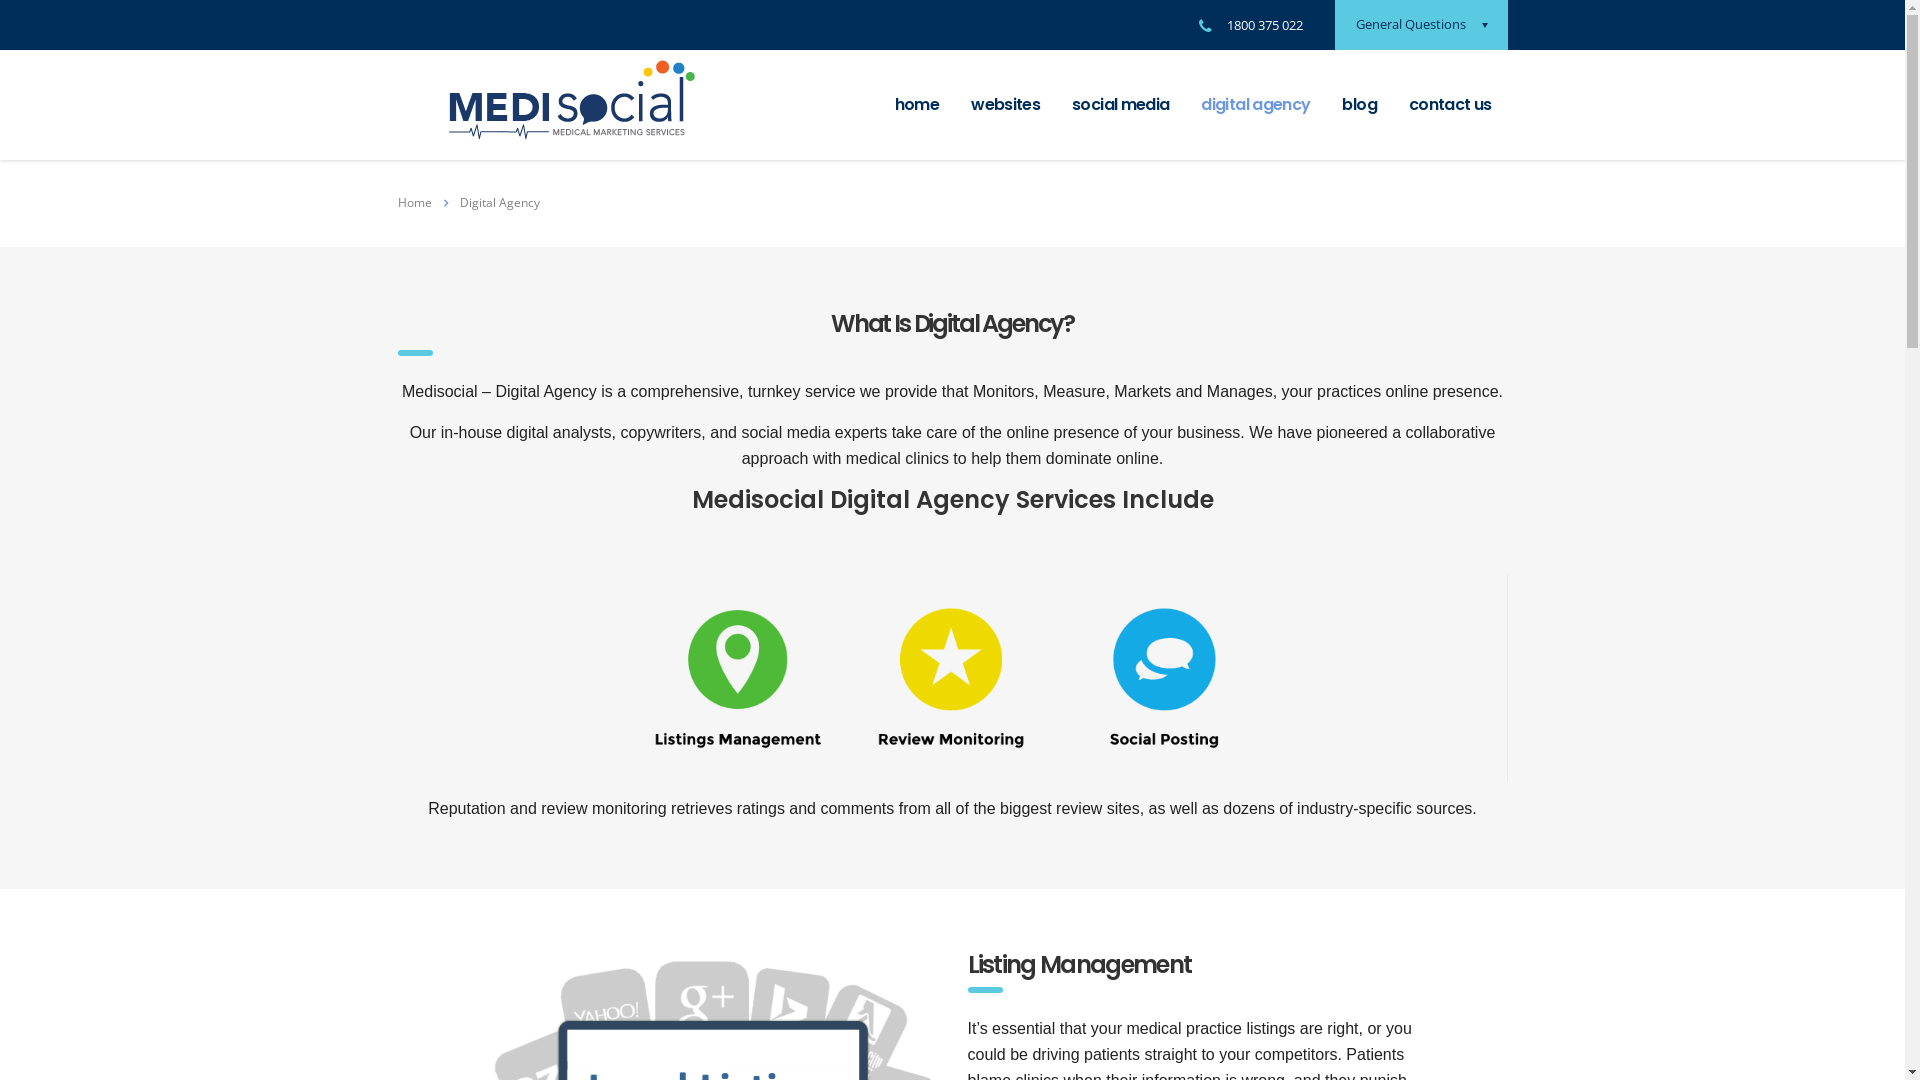 This screenshot has height=1080, width=1920. Describe the element at coordinates (415, 202) in the screenshot. I see `Home` at that location.